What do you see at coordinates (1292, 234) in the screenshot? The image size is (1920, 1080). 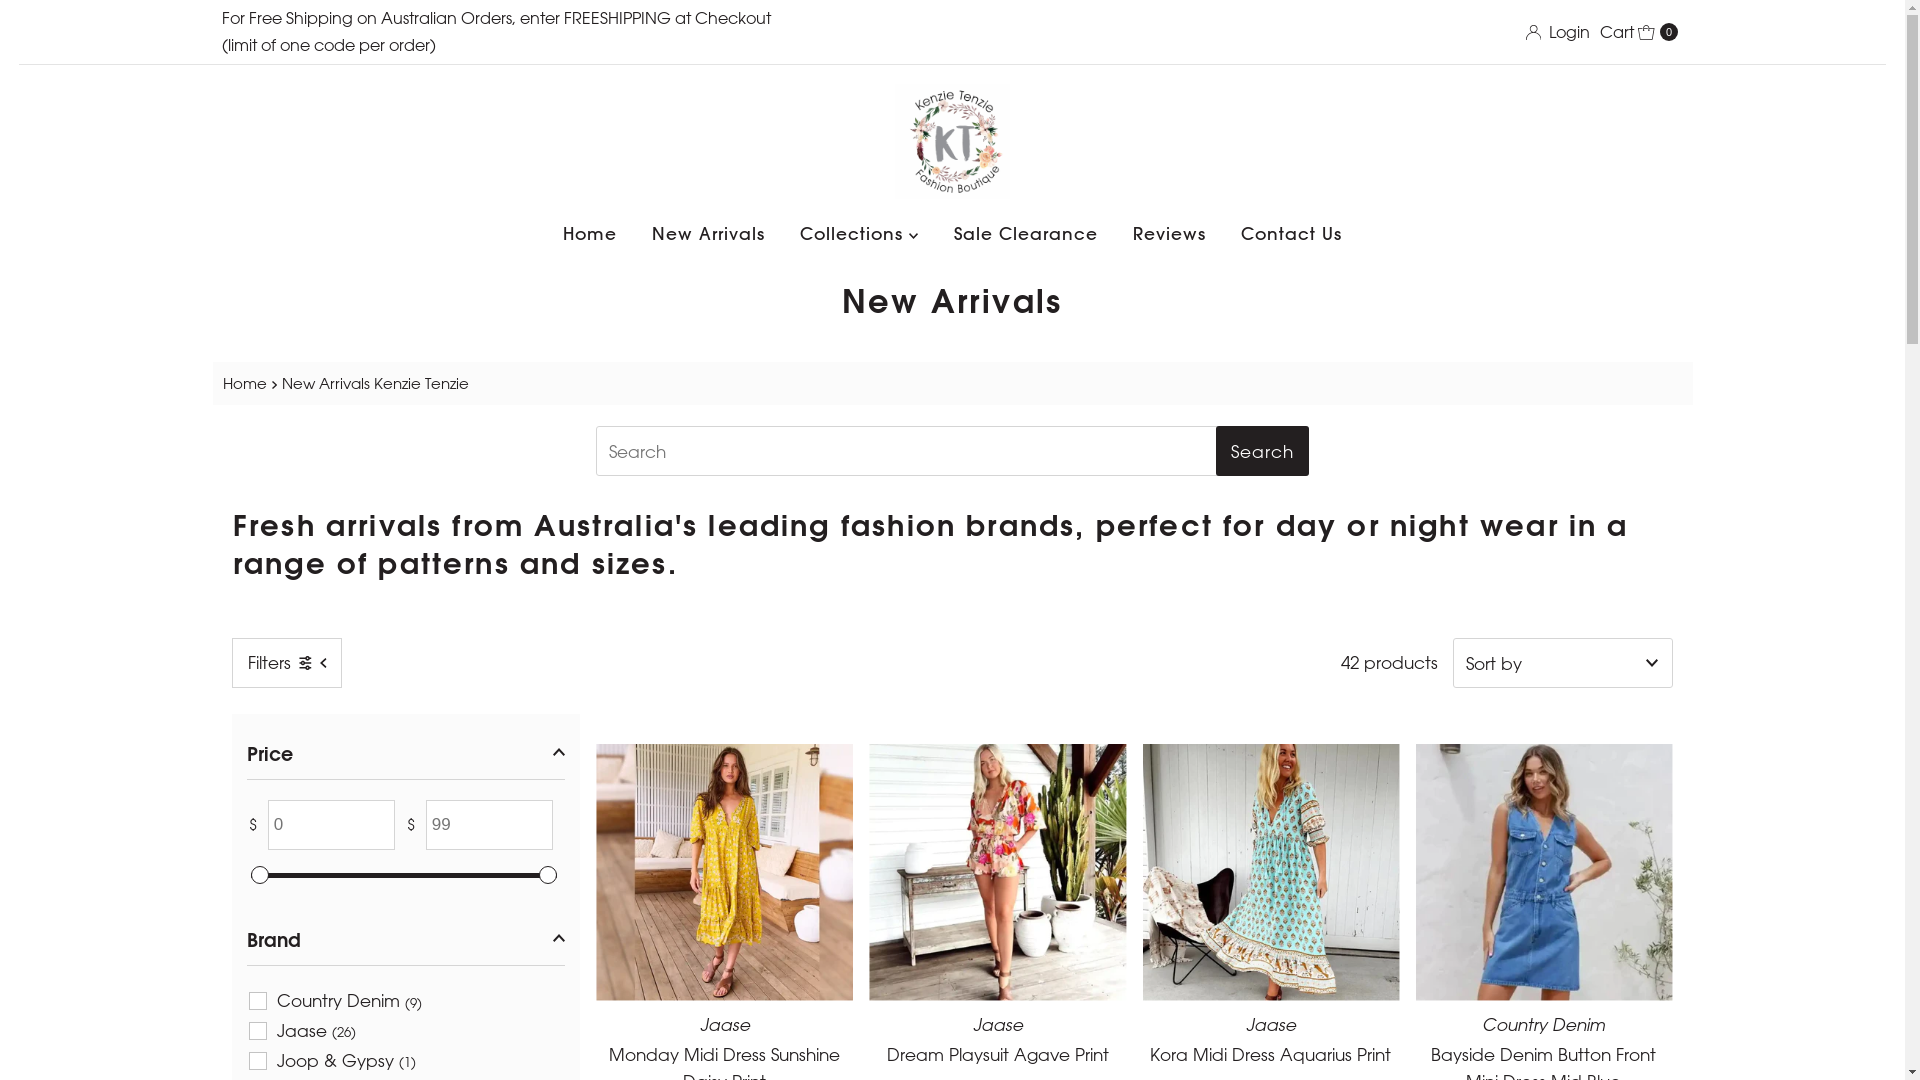 I see `Contact Us` at bounding box center [1292, 234].